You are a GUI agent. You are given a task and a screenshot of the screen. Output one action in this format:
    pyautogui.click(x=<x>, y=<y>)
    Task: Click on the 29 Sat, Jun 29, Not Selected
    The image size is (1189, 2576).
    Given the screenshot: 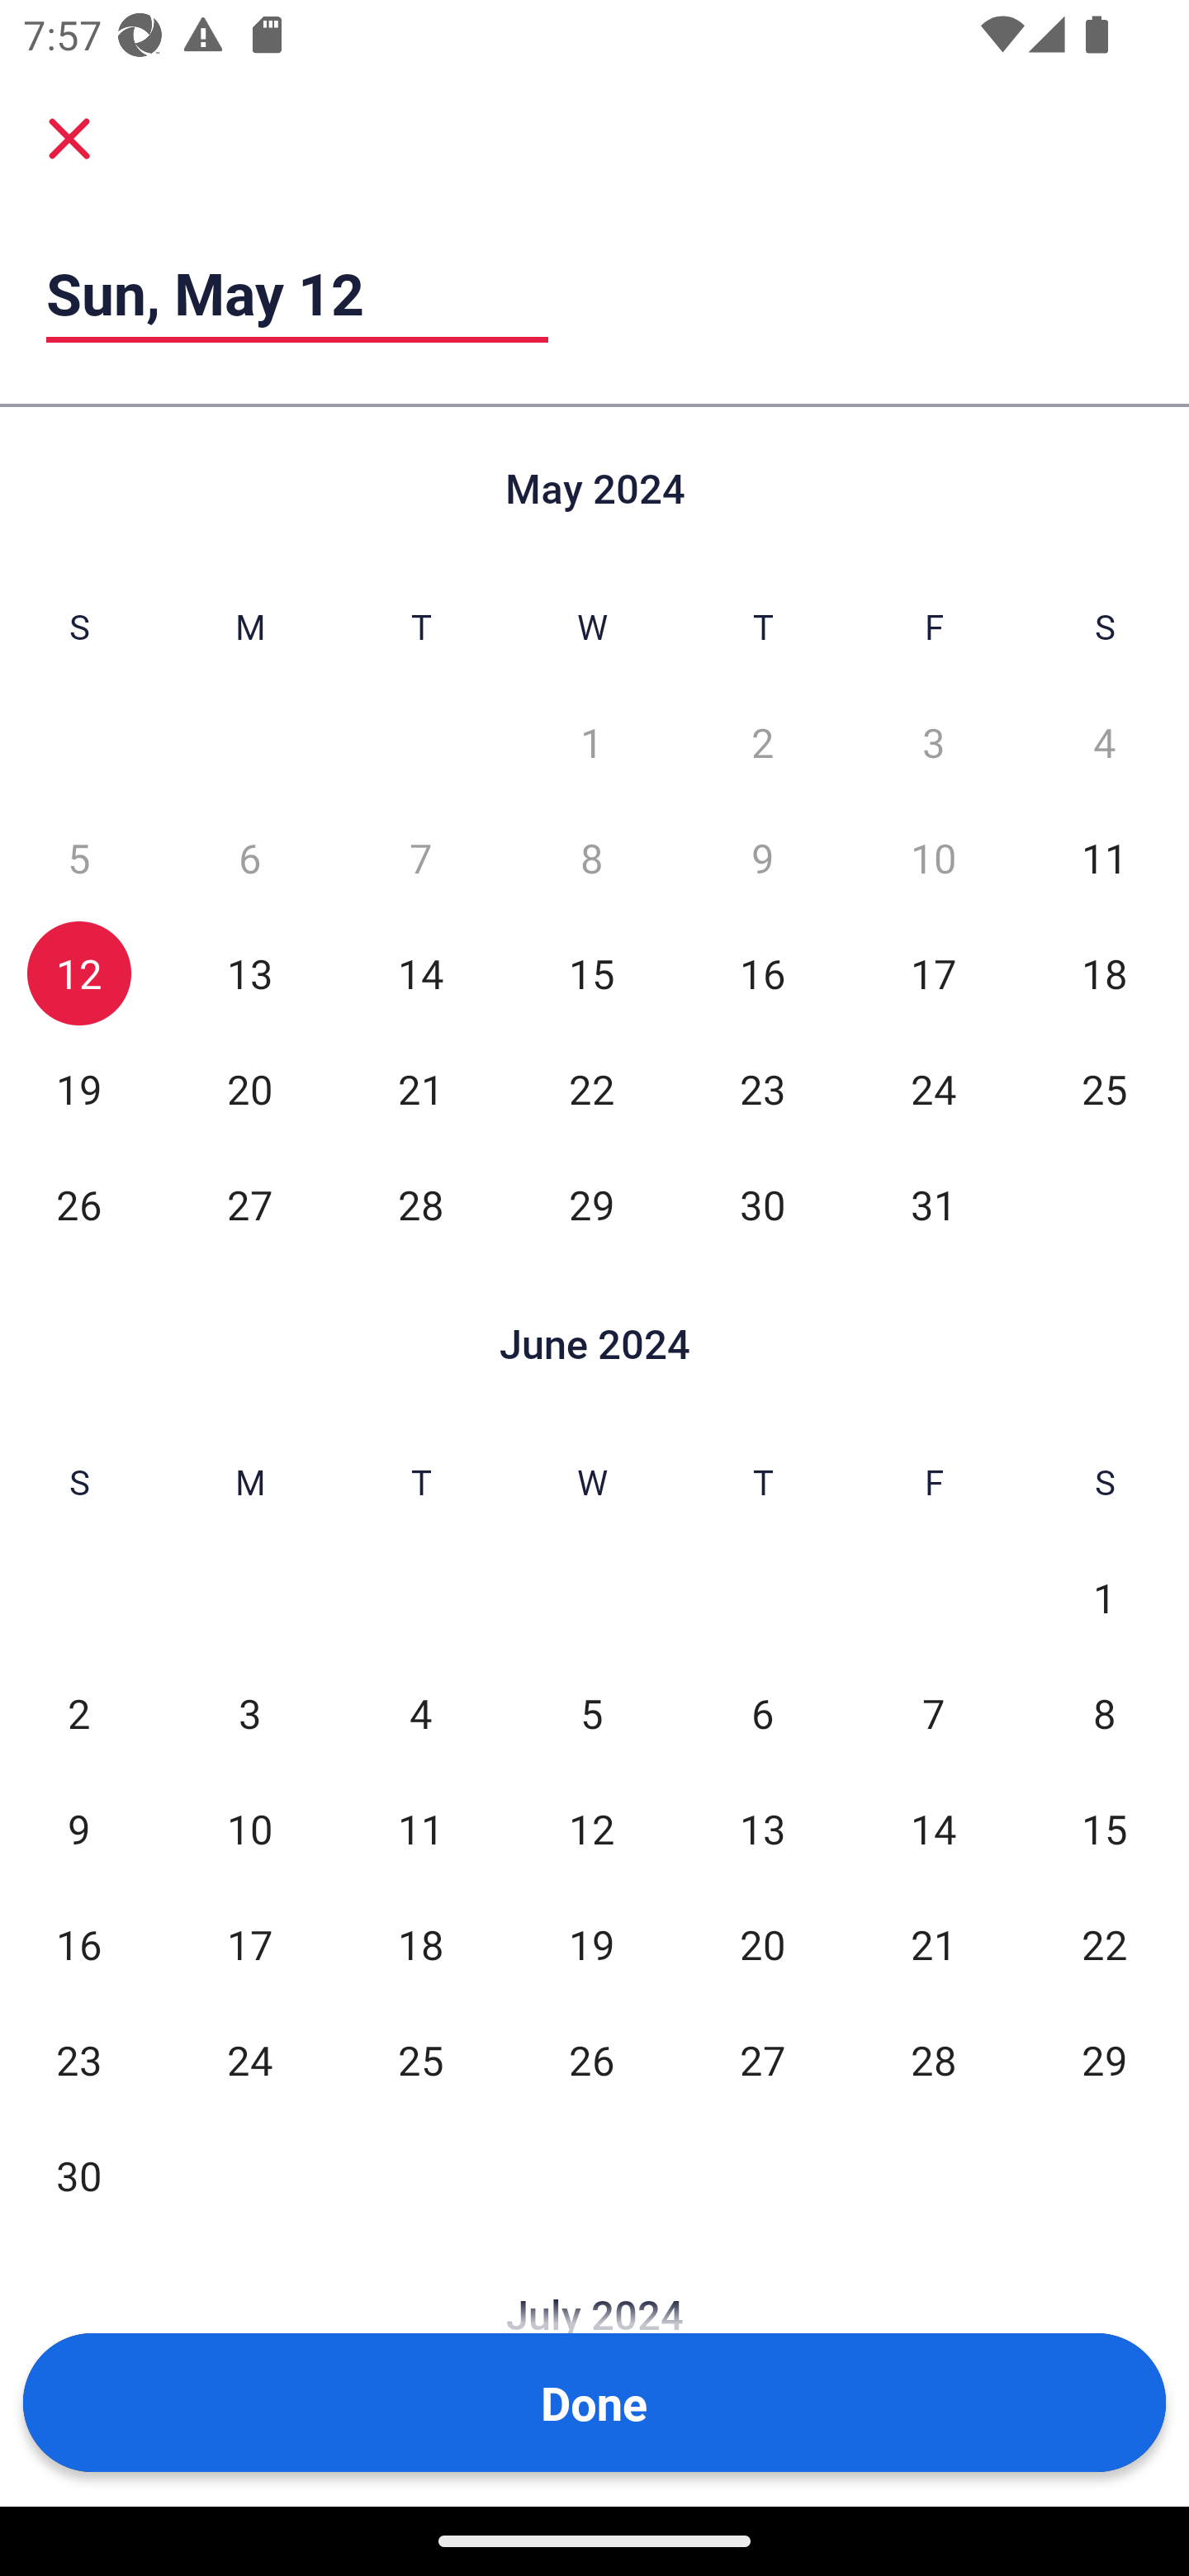 What is the action you would take?
    pyautogui.click(x=1105, y=2059)
    